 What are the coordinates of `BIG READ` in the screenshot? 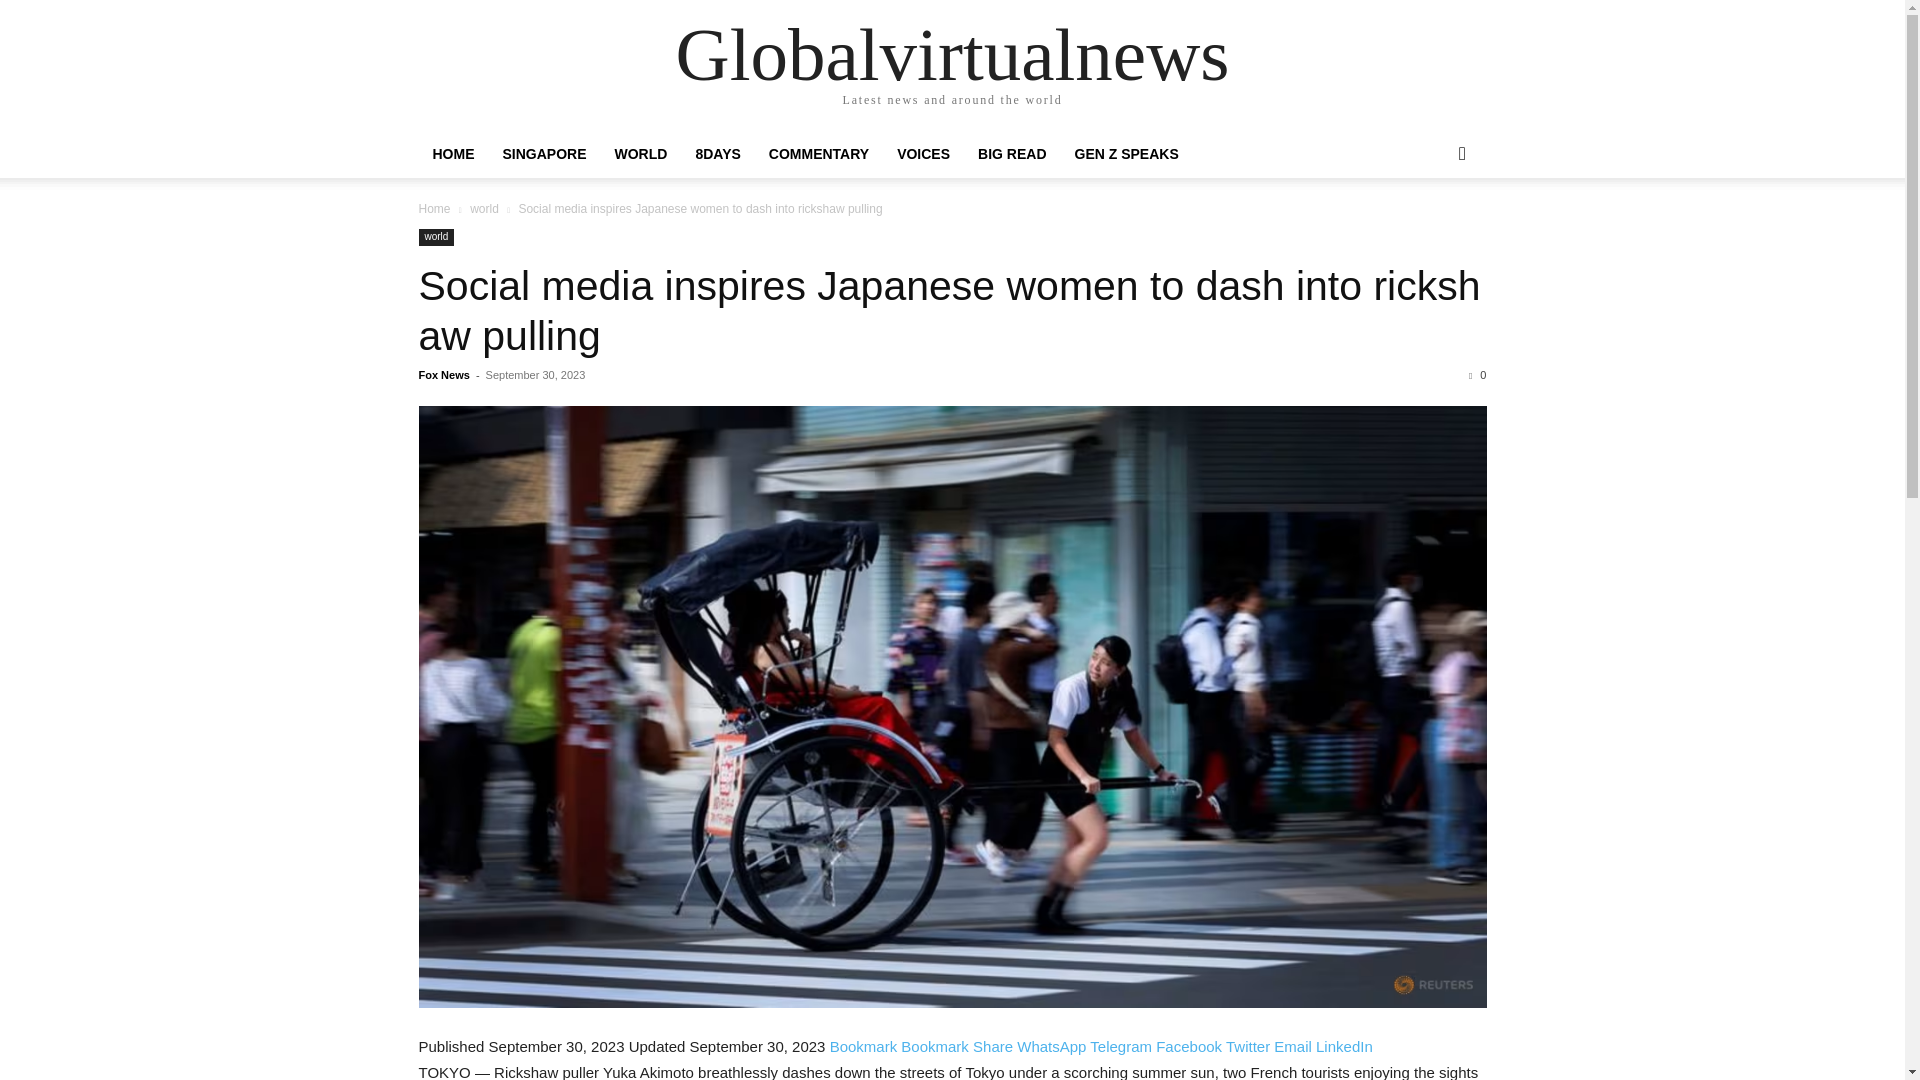 It's located at (1011, 154).